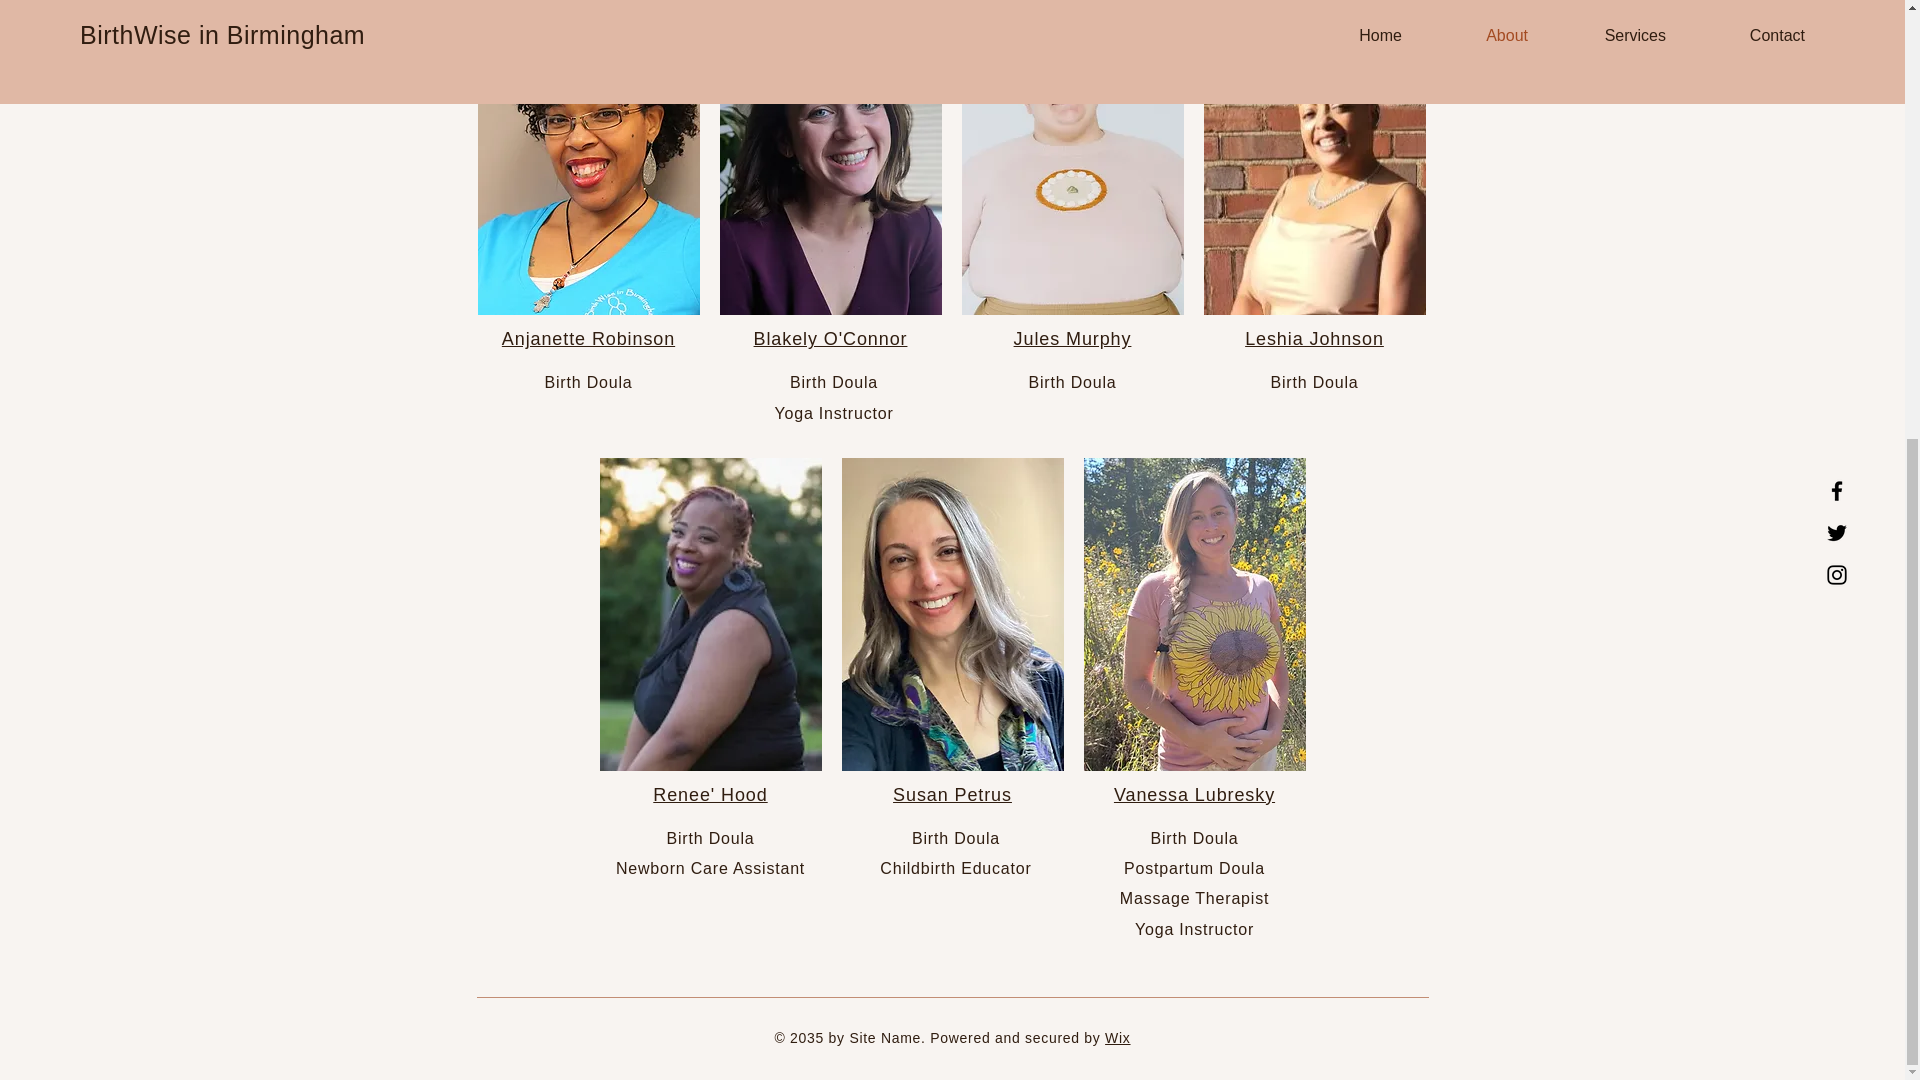  What do you see at coordinates (1314, 338) in the screenshot?
I see `Leshia Johnson` at bounding box center [1314, 338].